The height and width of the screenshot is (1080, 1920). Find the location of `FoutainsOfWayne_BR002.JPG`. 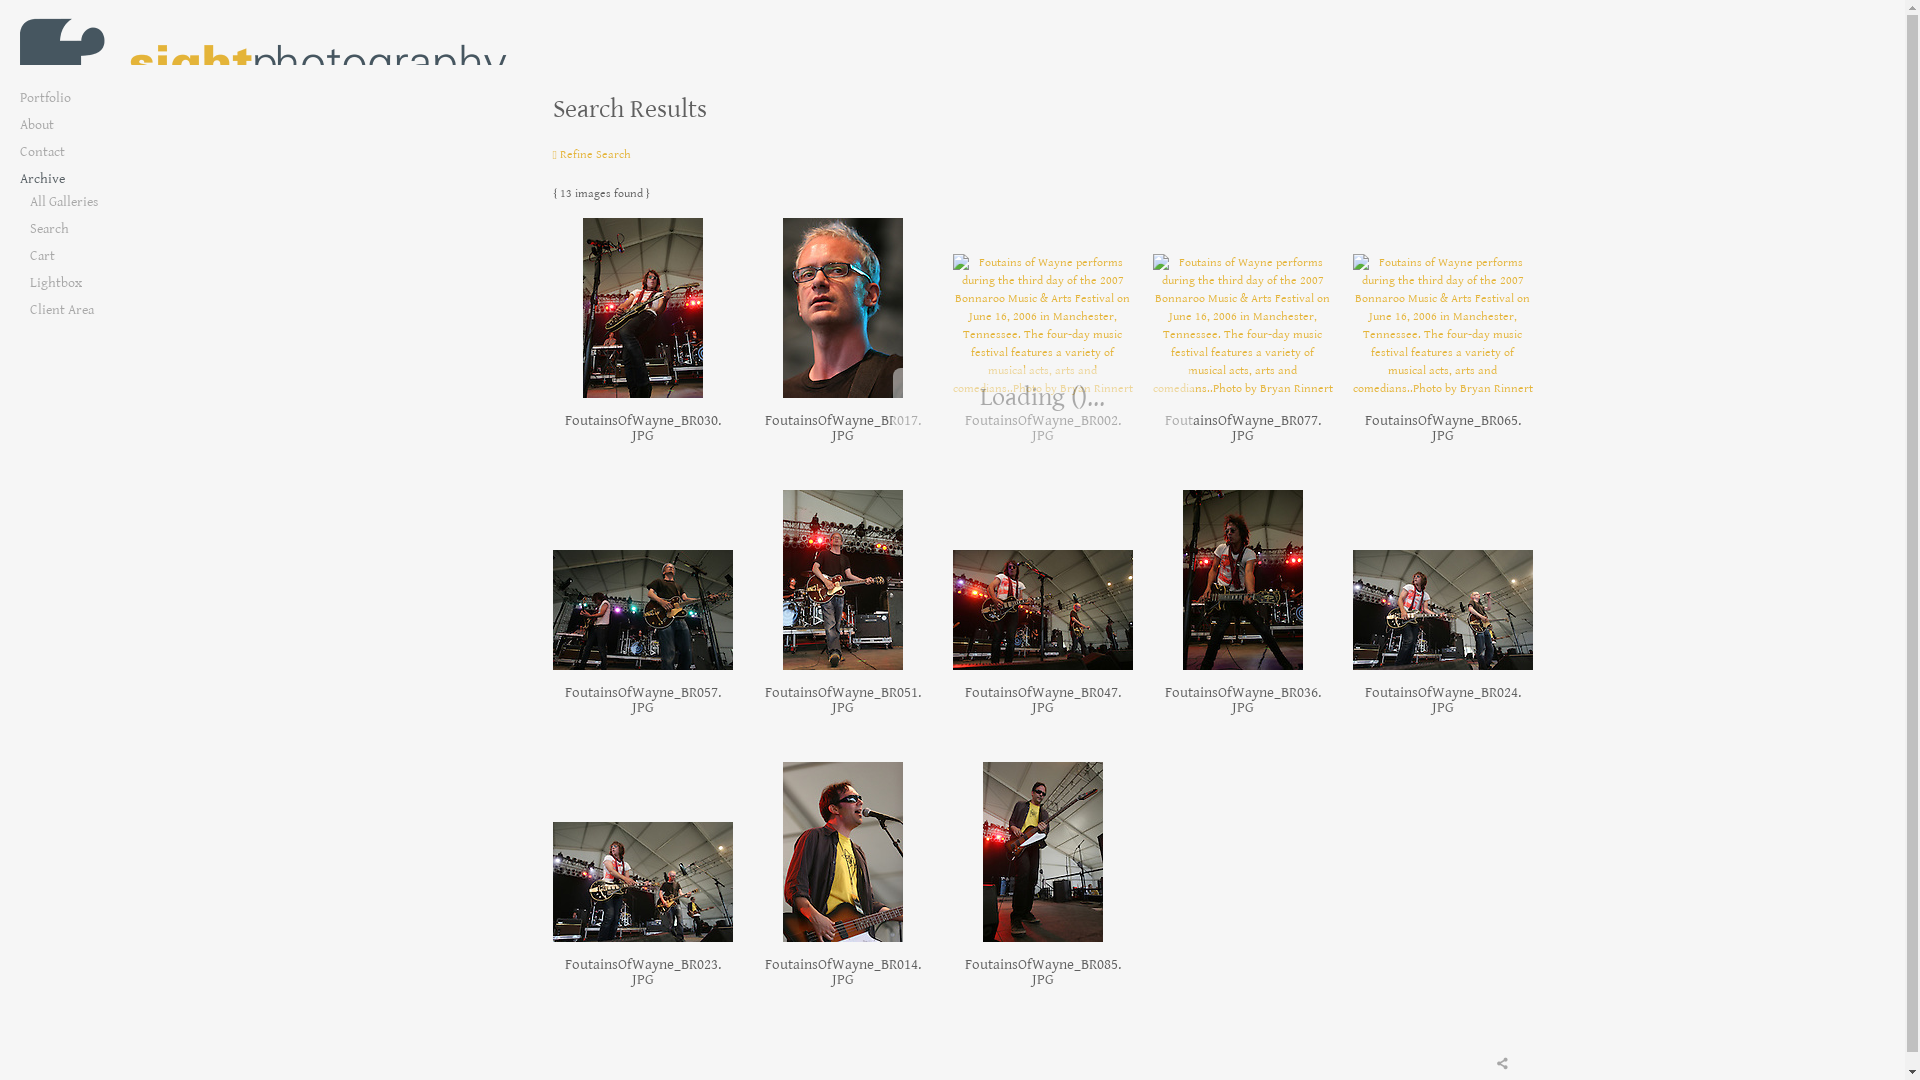

FoutainsOfWayne_BR002.JPG is located at coordinates (1042, 428).